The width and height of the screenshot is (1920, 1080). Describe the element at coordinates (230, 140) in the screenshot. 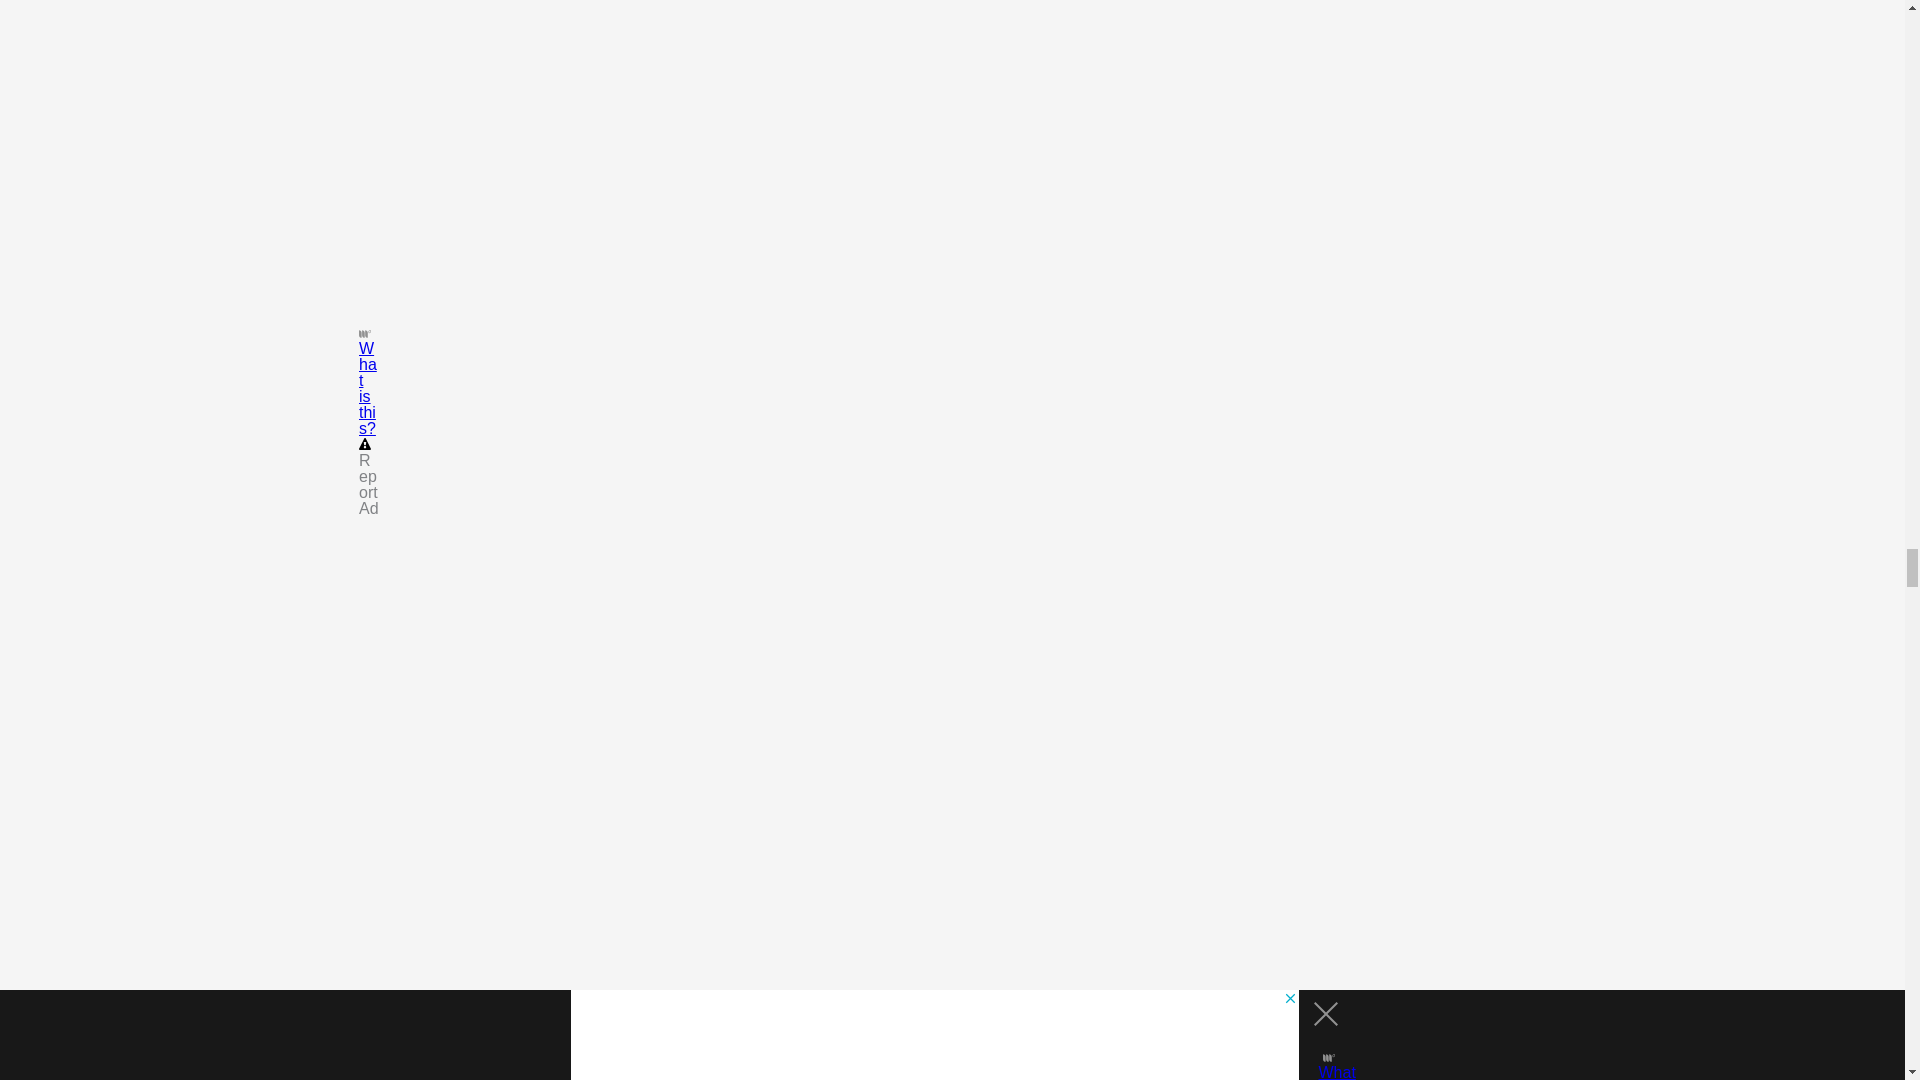

I see `3rd party ad content` at that location.